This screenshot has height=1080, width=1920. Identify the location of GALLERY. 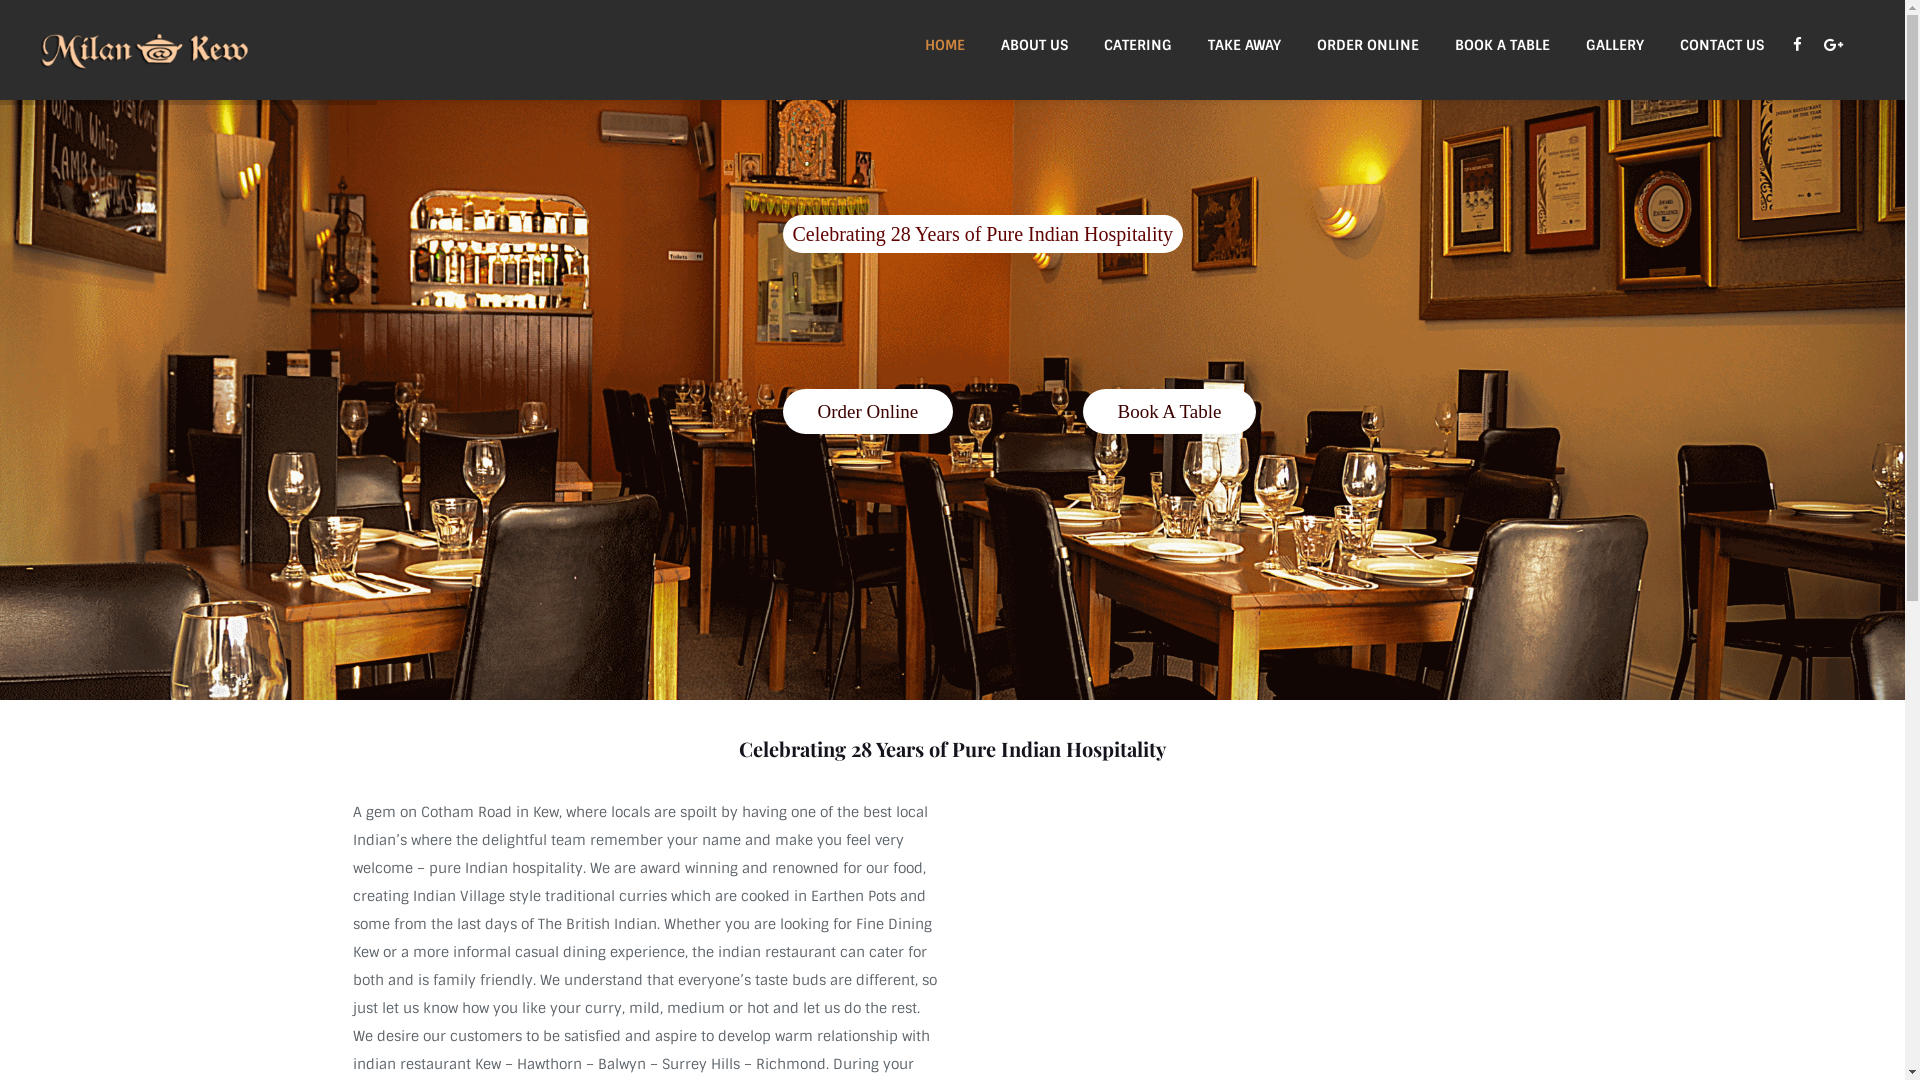
(1615, 45).